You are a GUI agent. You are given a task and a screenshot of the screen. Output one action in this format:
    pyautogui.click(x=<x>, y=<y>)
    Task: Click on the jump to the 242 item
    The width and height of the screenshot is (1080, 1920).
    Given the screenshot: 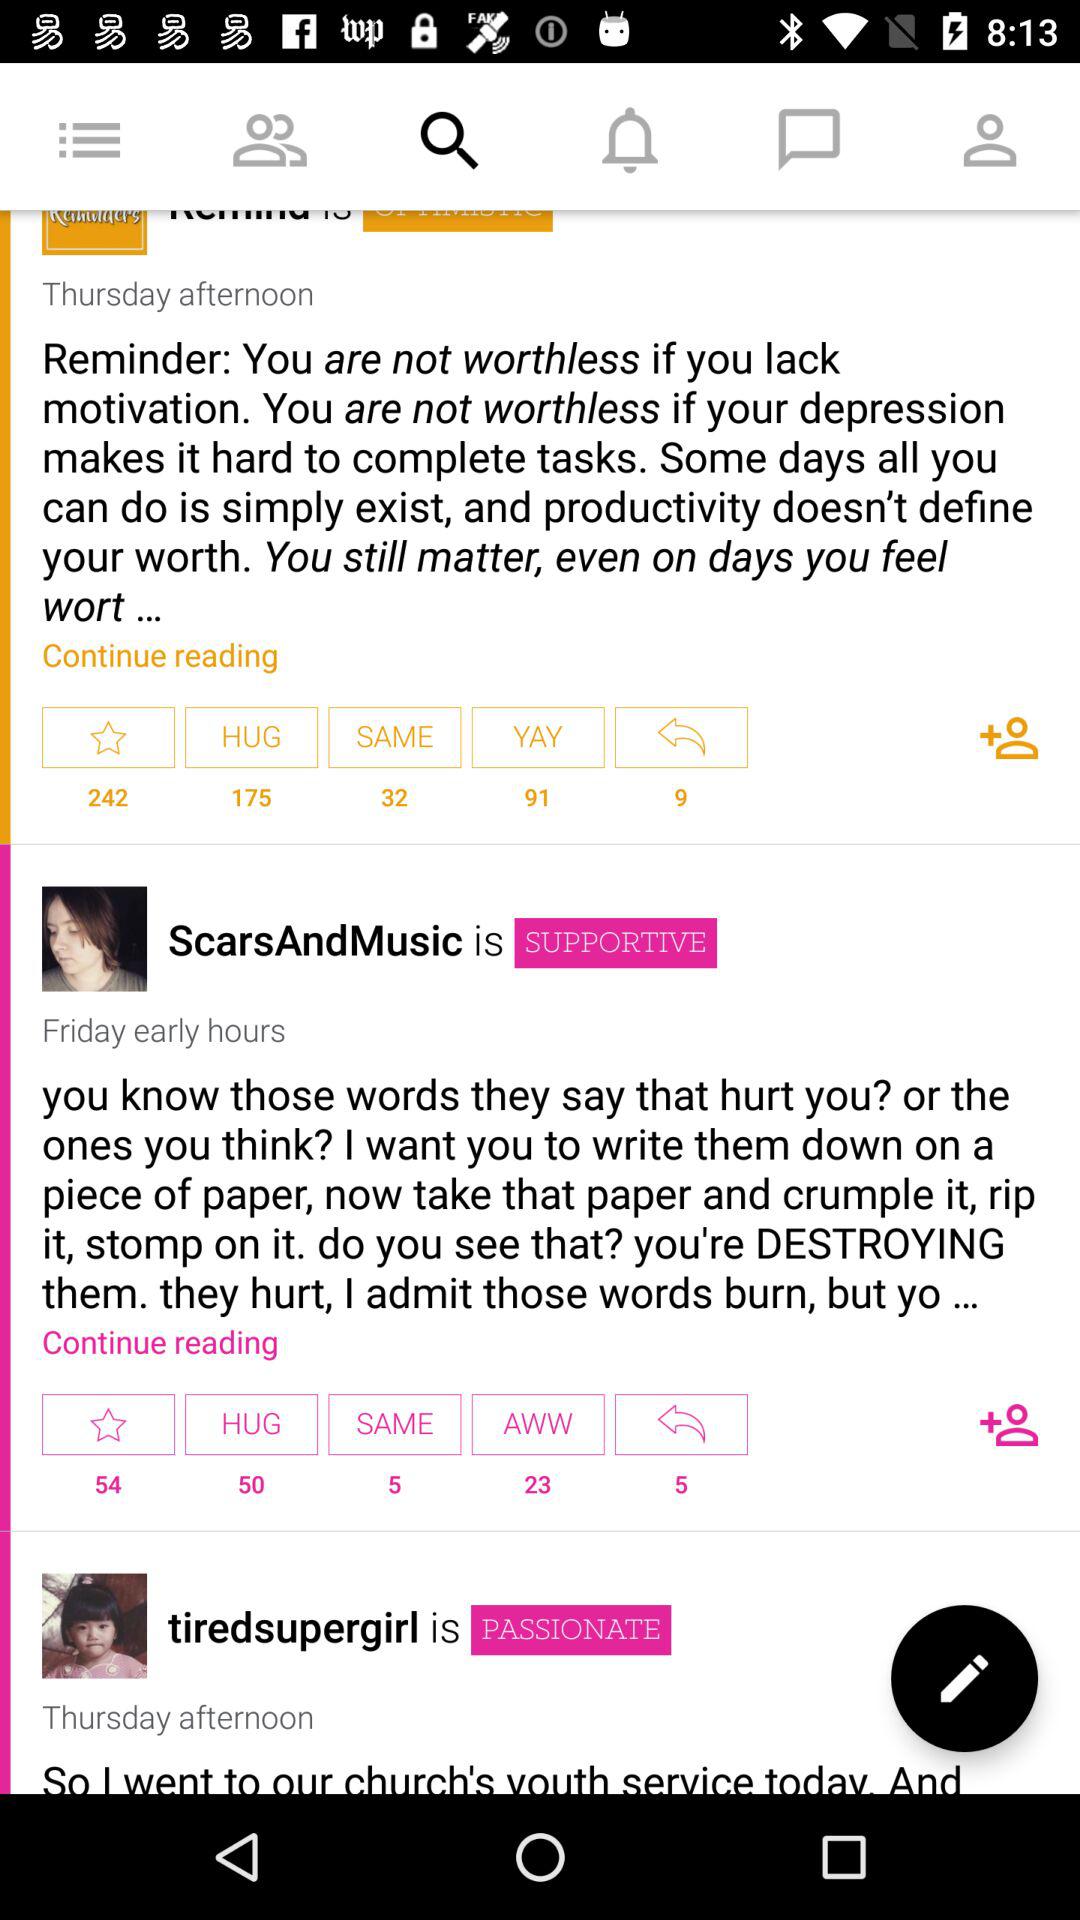 What is the action you would take?
    pyautogui.click(x=108, y=806)
    